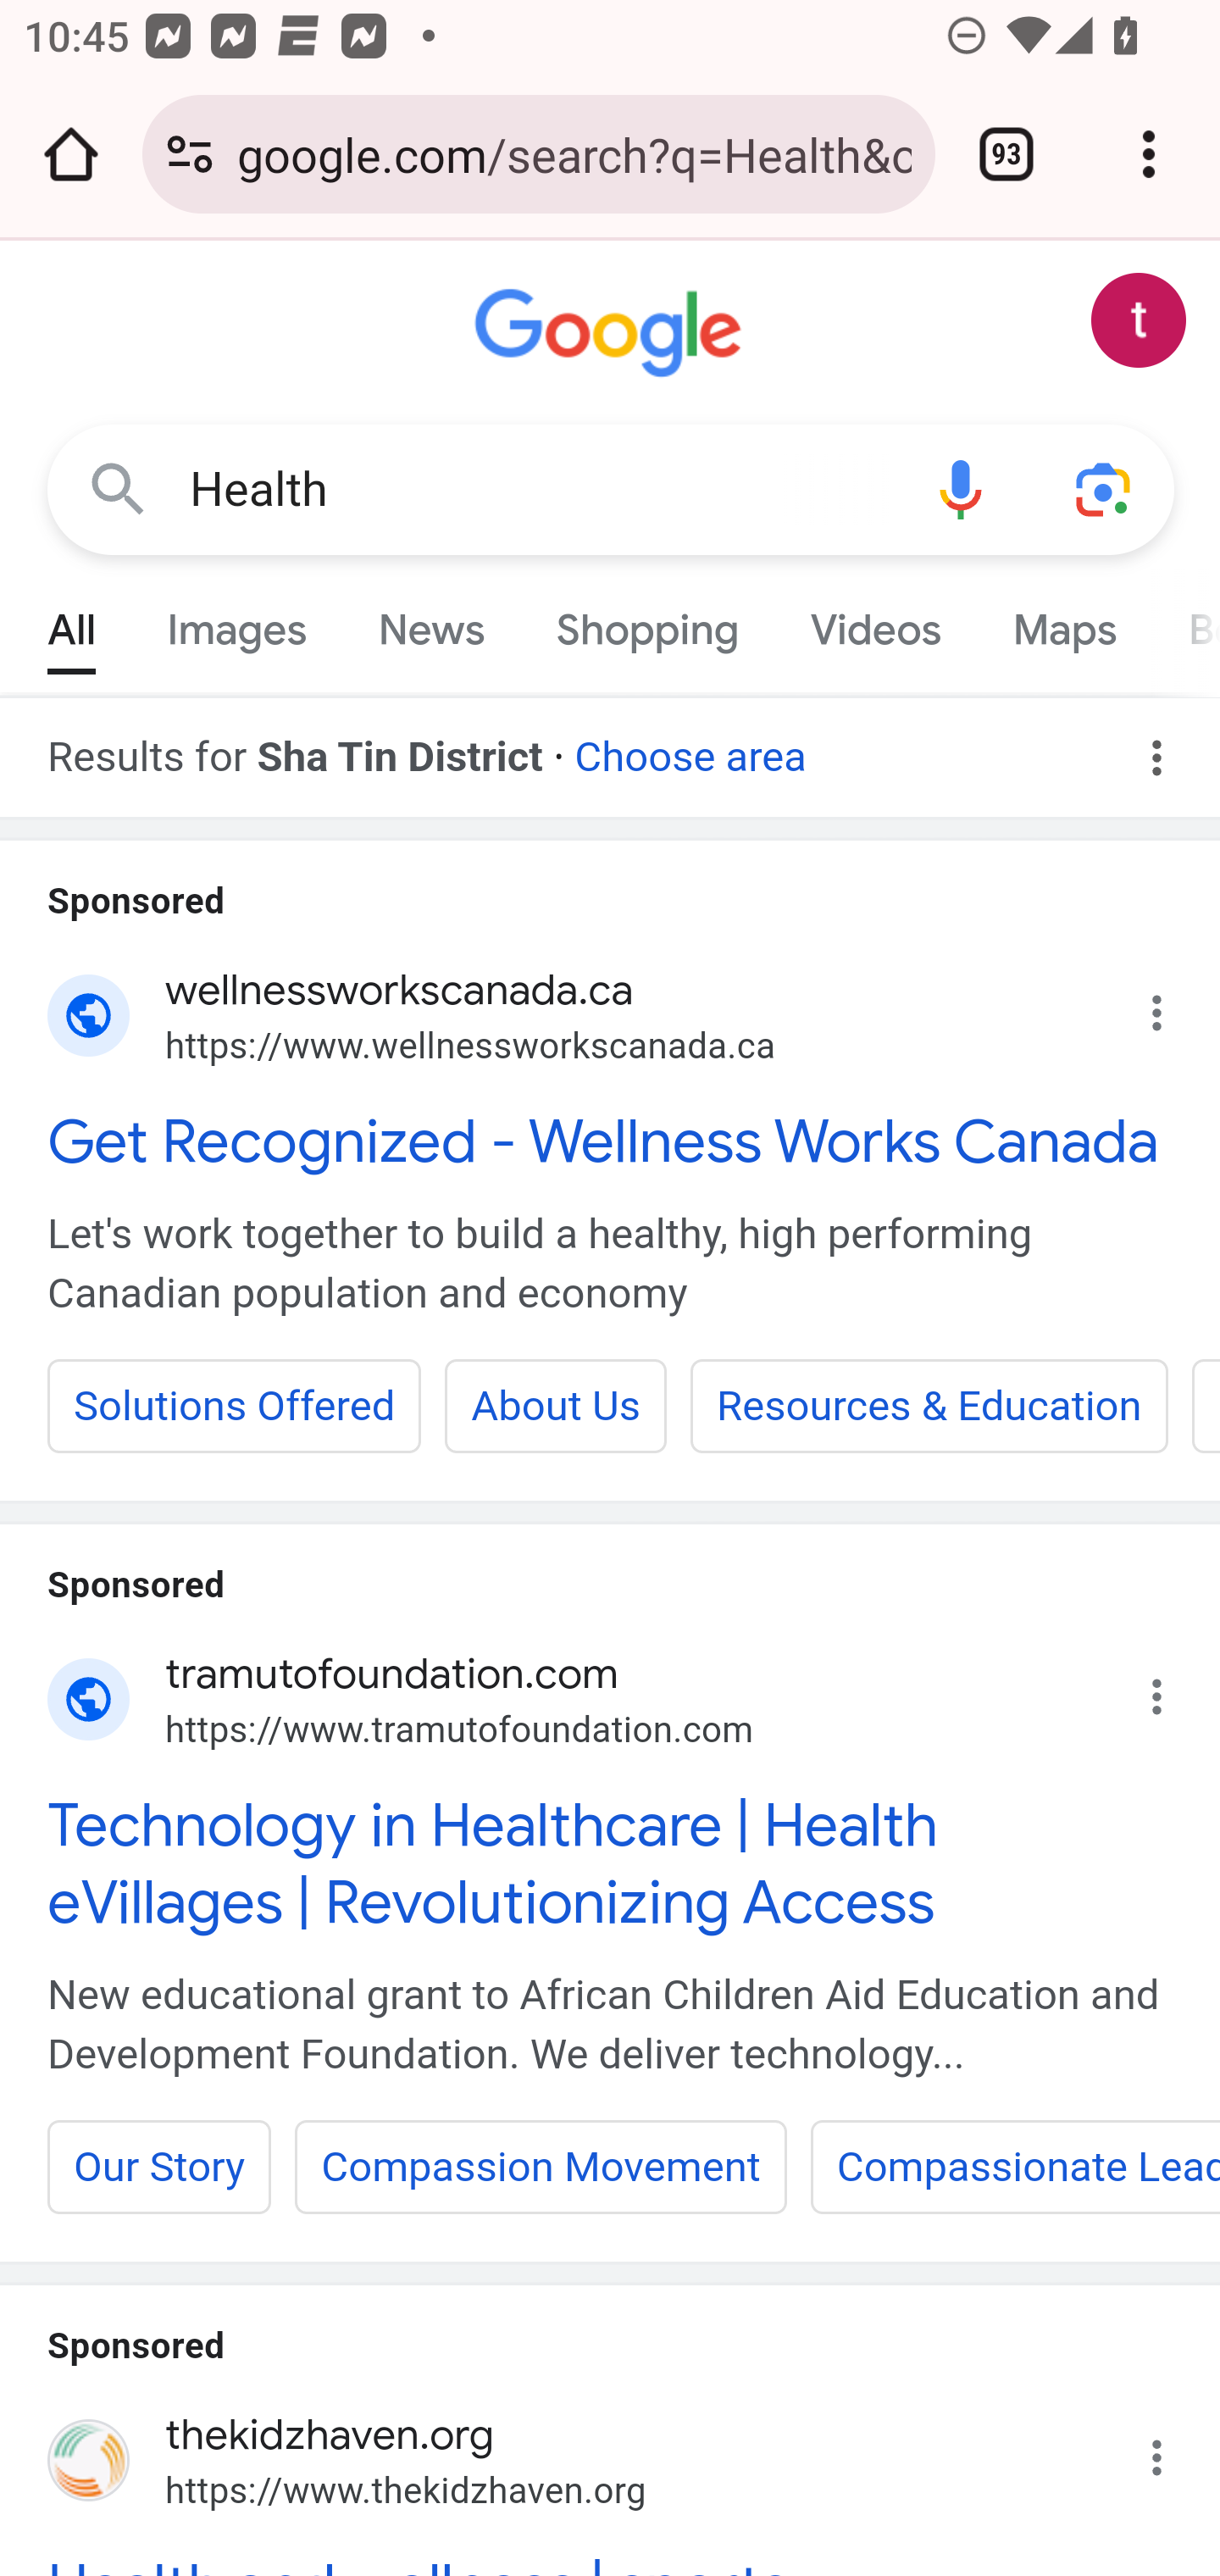 This screenshot has height=2576, width=1220. What do you see at coordinates (1105, 488) in the screenshot?
I see `Search using your camera or photos` at bounding box center [1105, 488].